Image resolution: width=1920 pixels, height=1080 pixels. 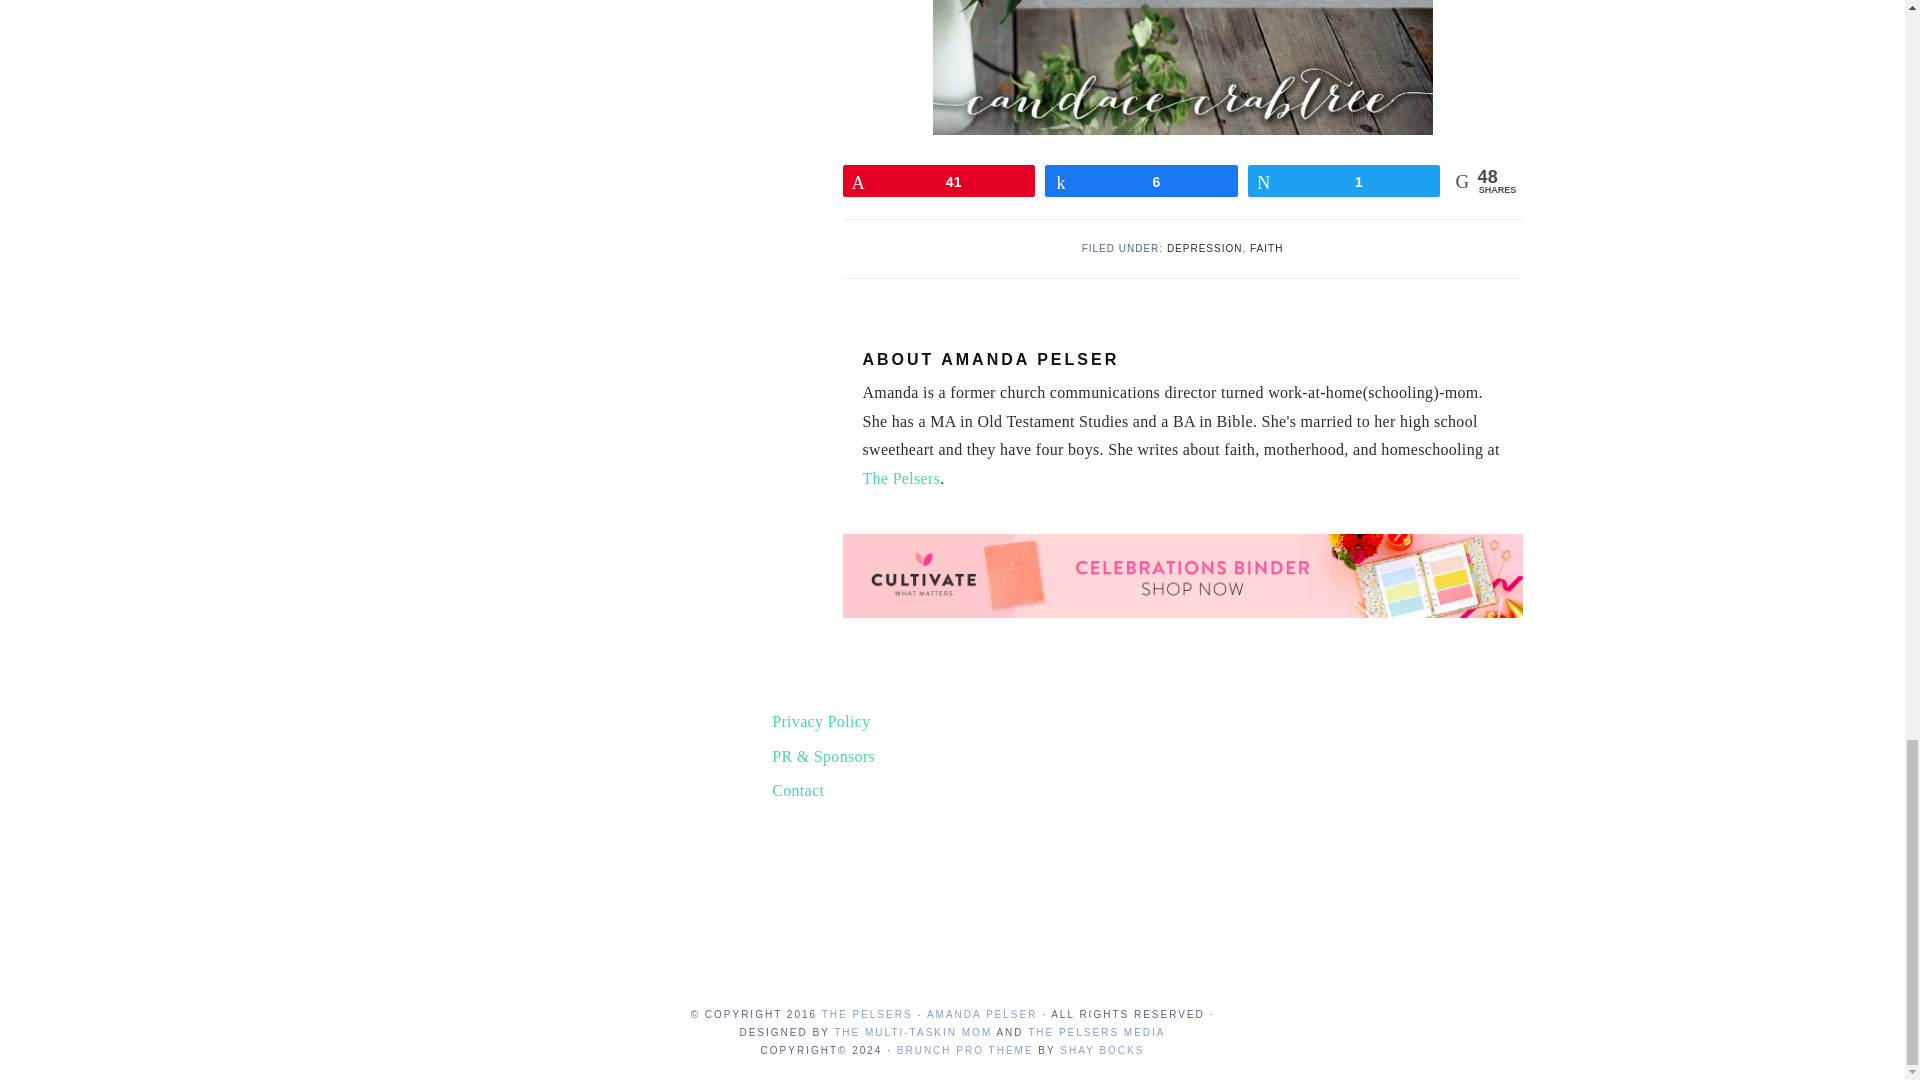 I want to click on 6, so click(x=1141, y=180).